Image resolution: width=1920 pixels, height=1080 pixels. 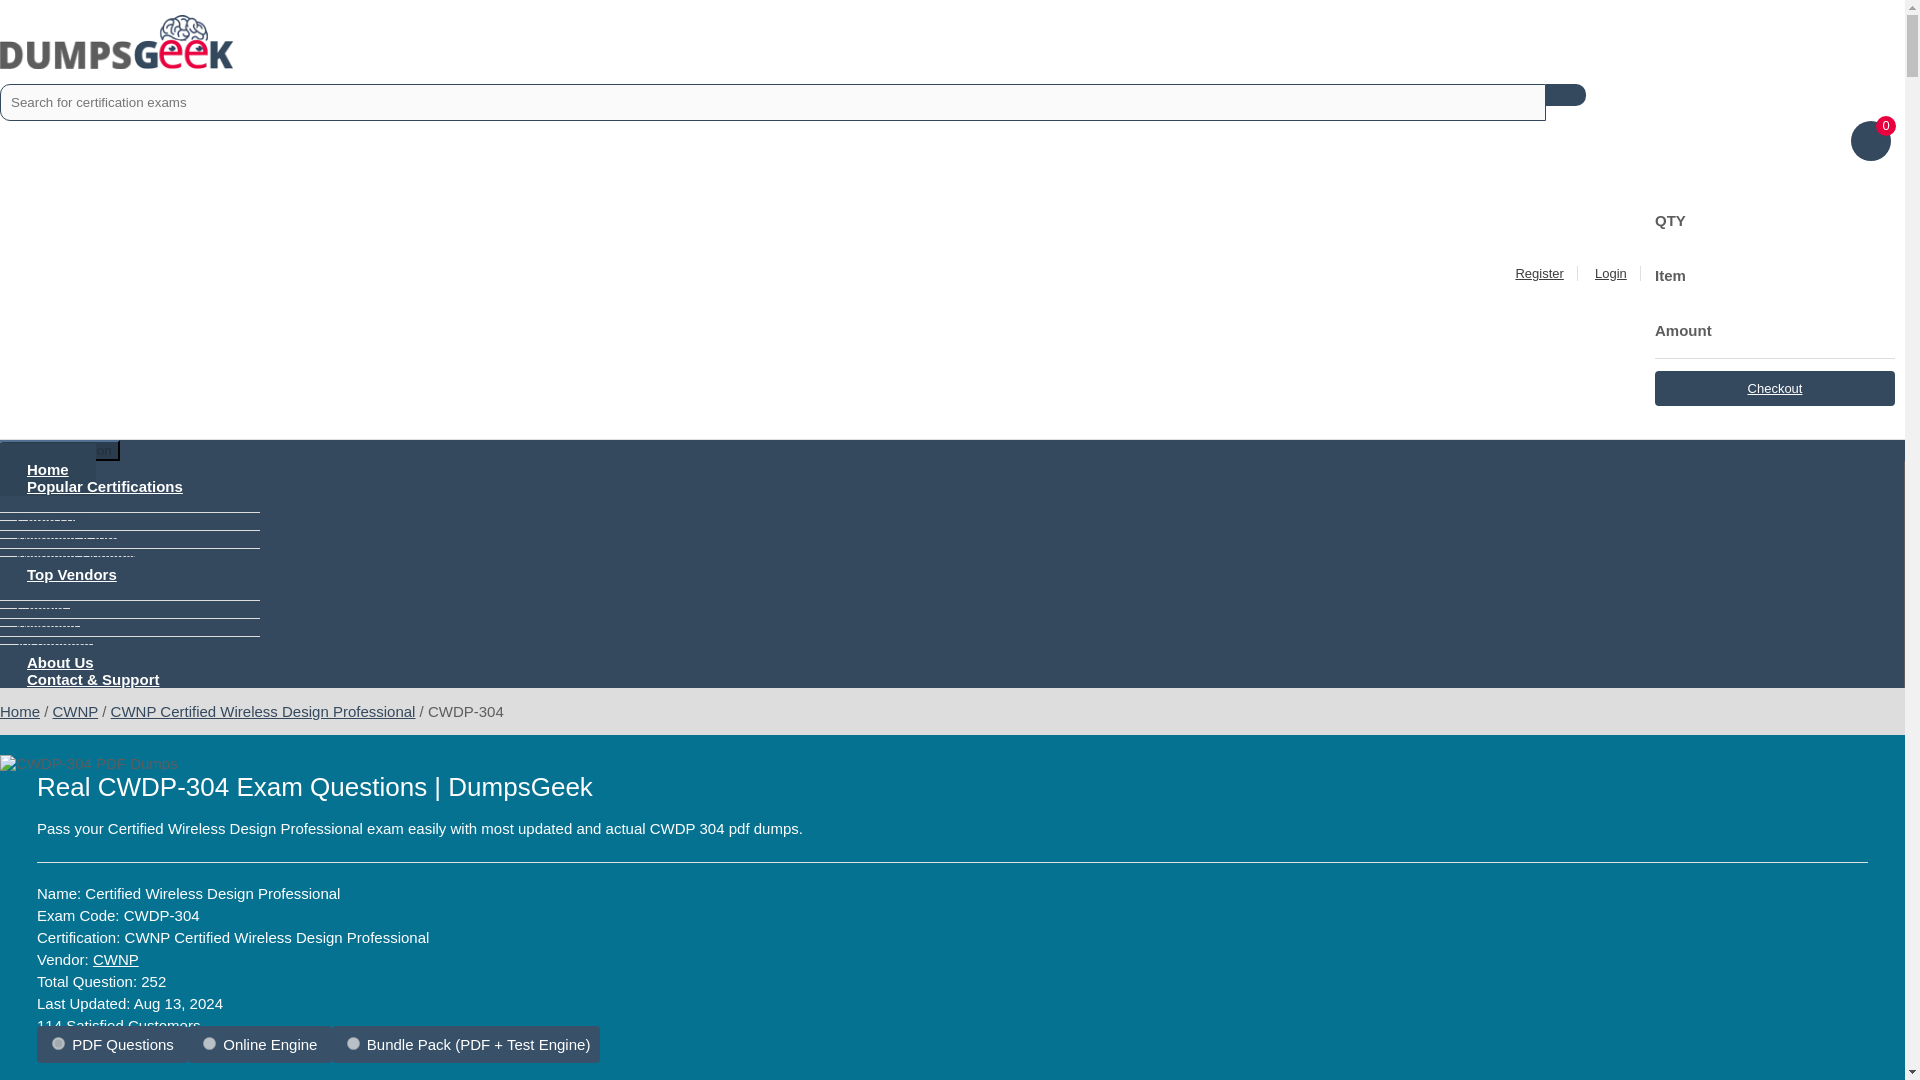 What do you see at coordinates (1538, 272) in the screenshot?
I see `Register` at bounding box center [1538, 272].